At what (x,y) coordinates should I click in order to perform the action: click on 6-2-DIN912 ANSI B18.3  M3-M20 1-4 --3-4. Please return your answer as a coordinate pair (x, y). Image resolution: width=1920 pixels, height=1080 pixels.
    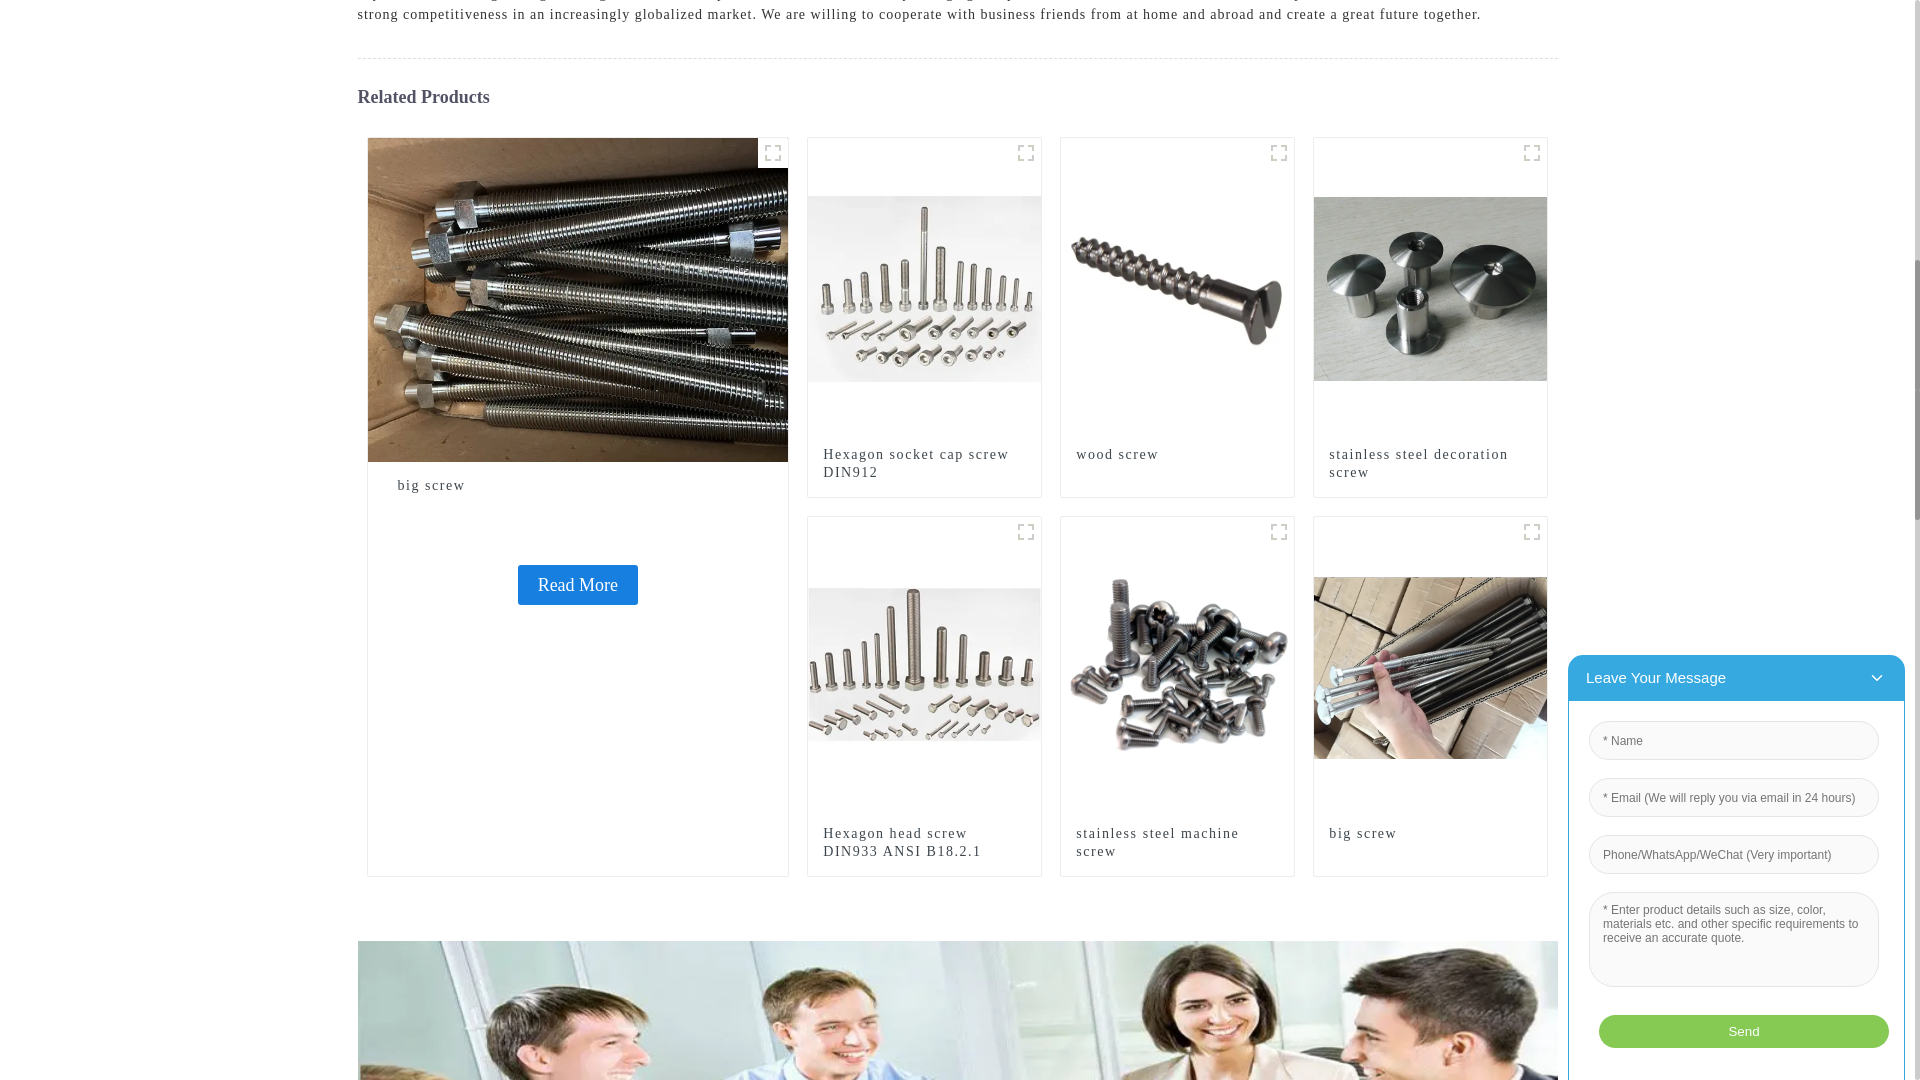
    Looking at the image, I should click on (1026, 153).